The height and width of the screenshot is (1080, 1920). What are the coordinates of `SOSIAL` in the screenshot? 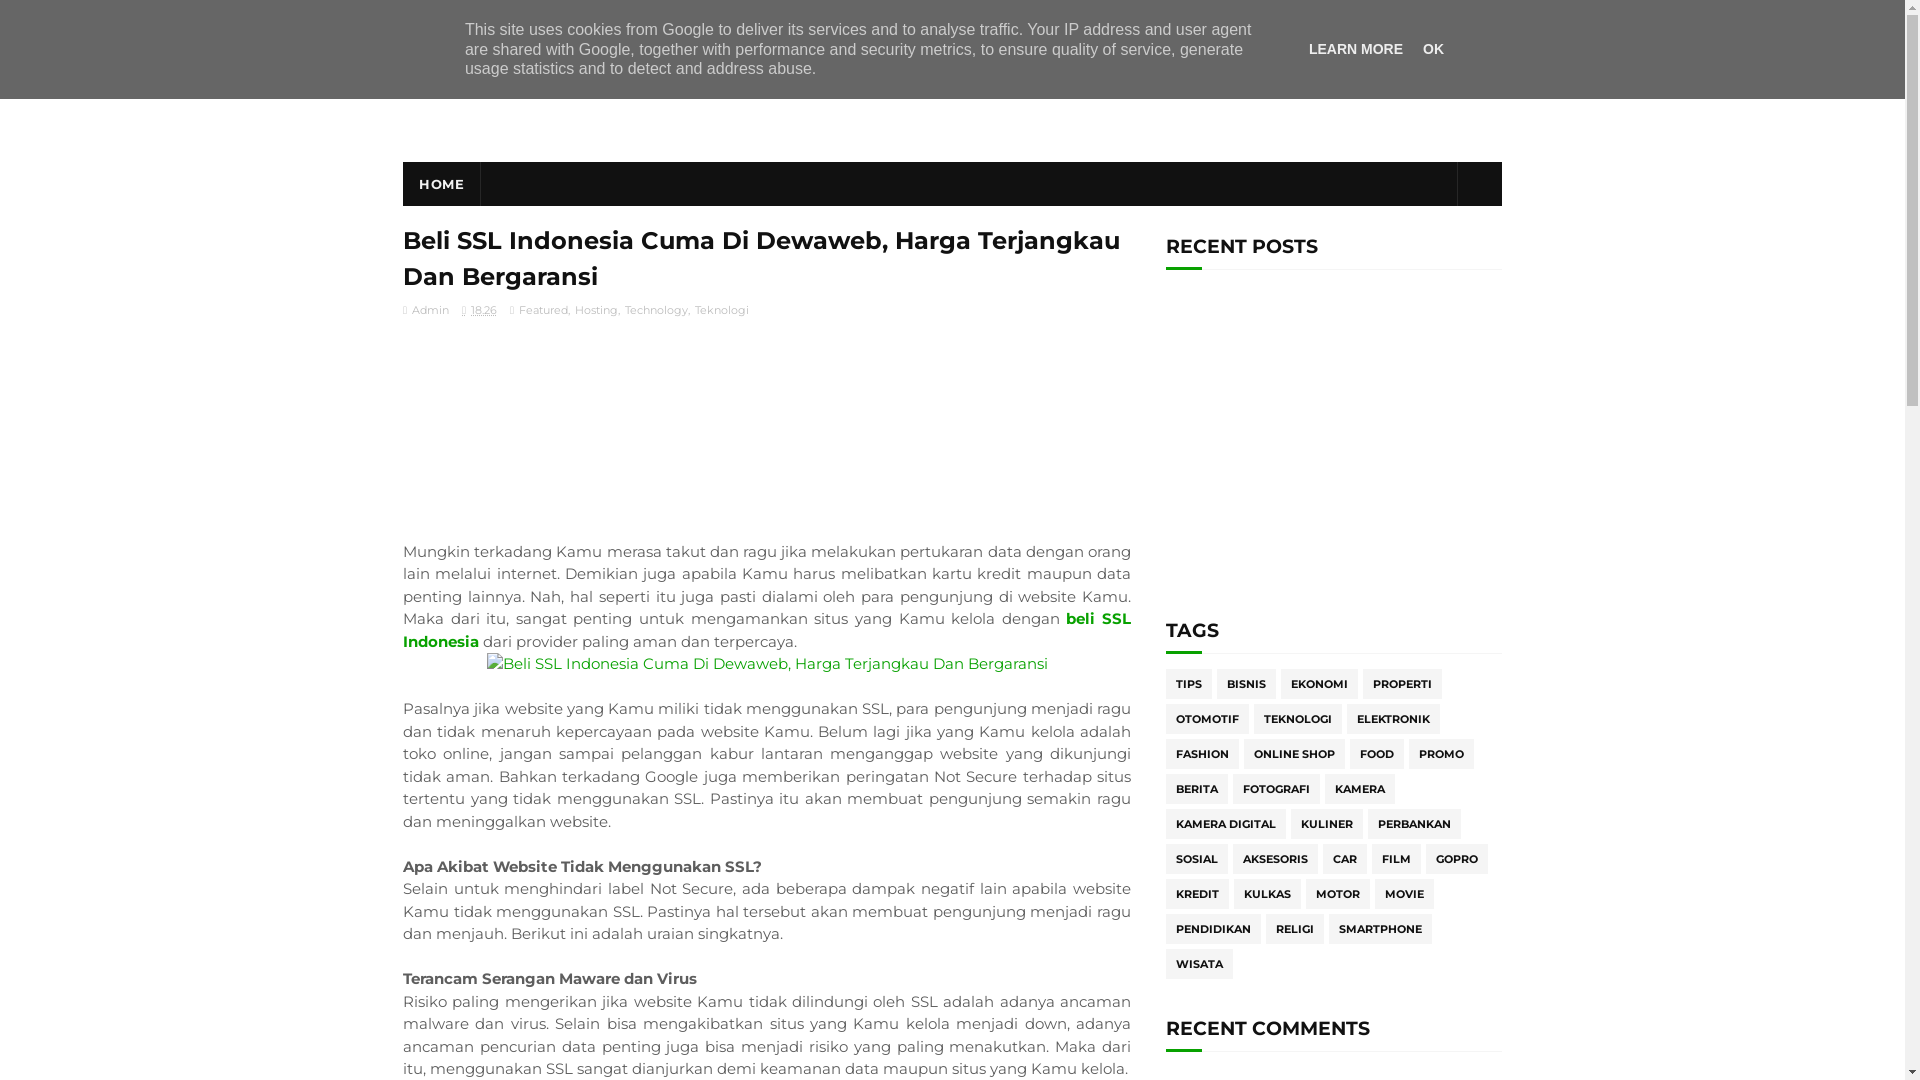 It's located at (1197, 859).